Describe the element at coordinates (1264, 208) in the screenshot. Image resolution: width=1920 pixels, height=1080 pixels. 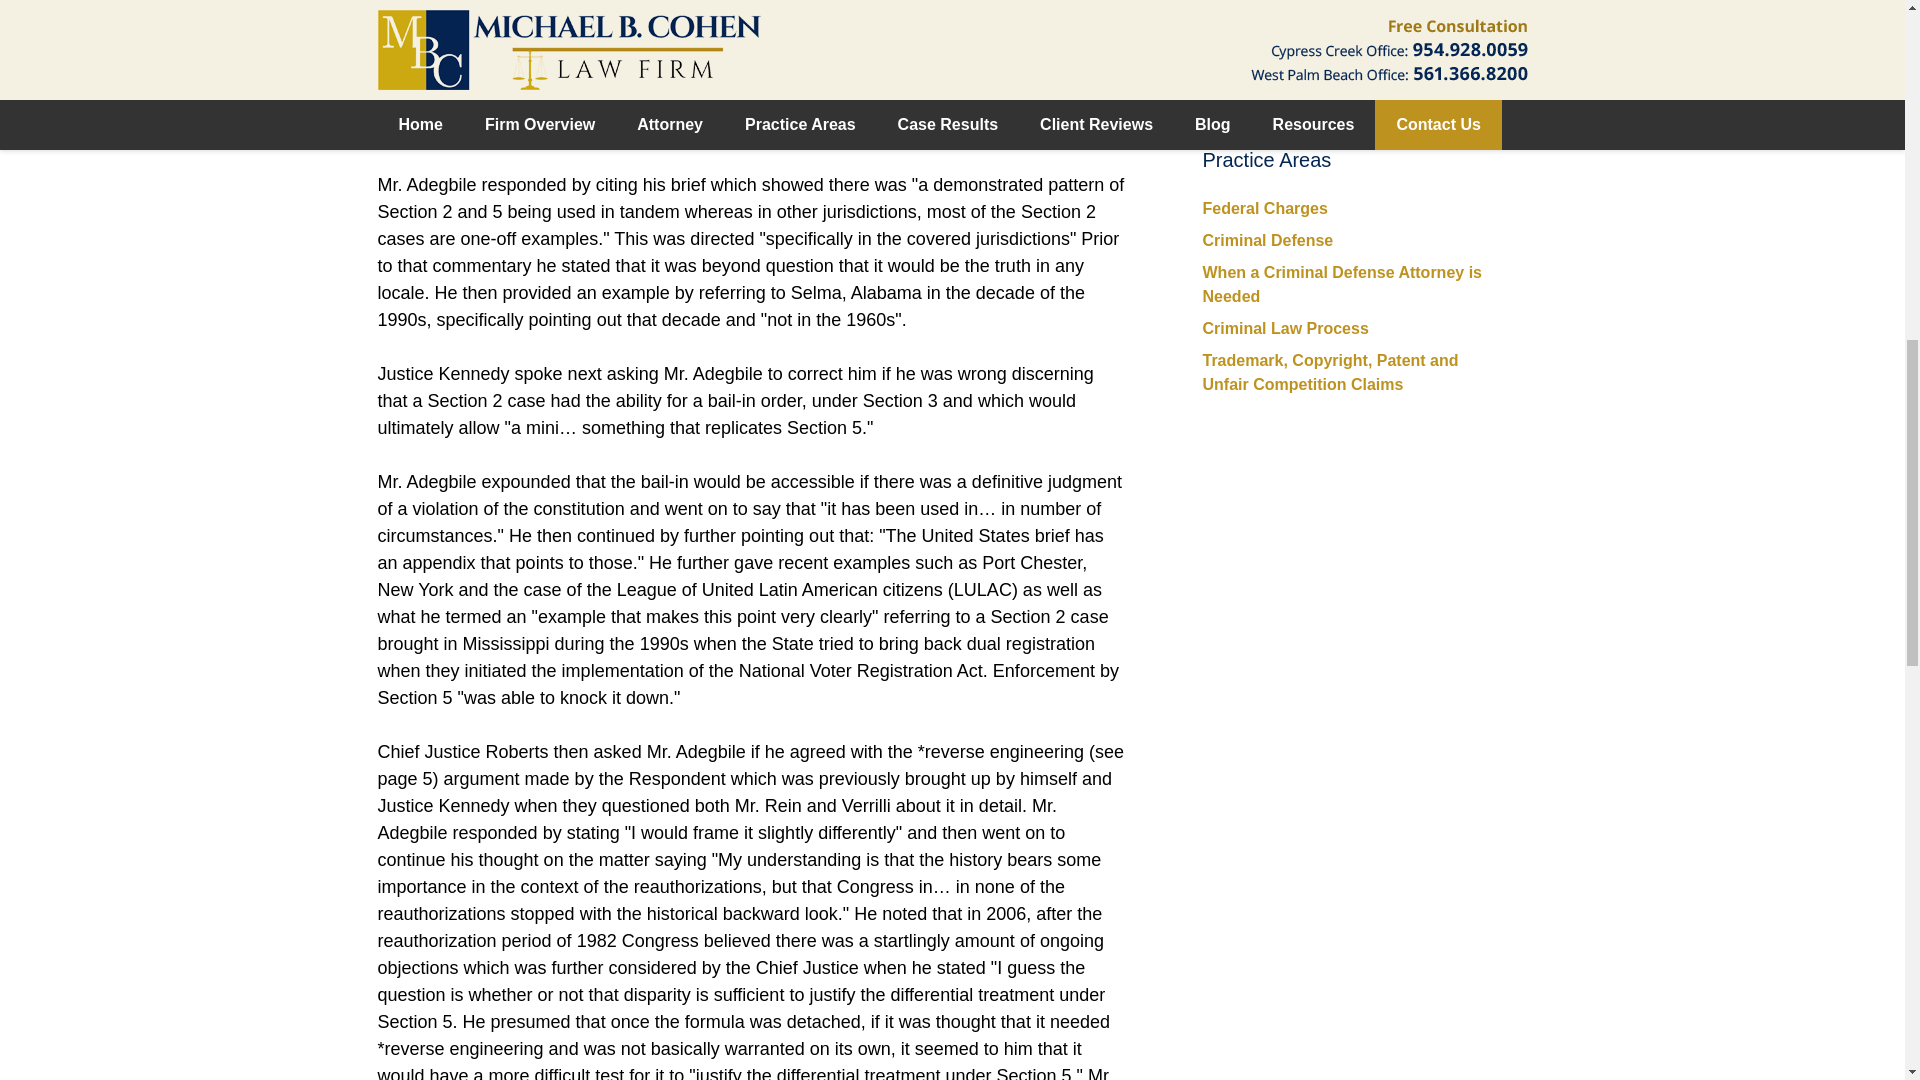
I see `Federal Charges` at that location.